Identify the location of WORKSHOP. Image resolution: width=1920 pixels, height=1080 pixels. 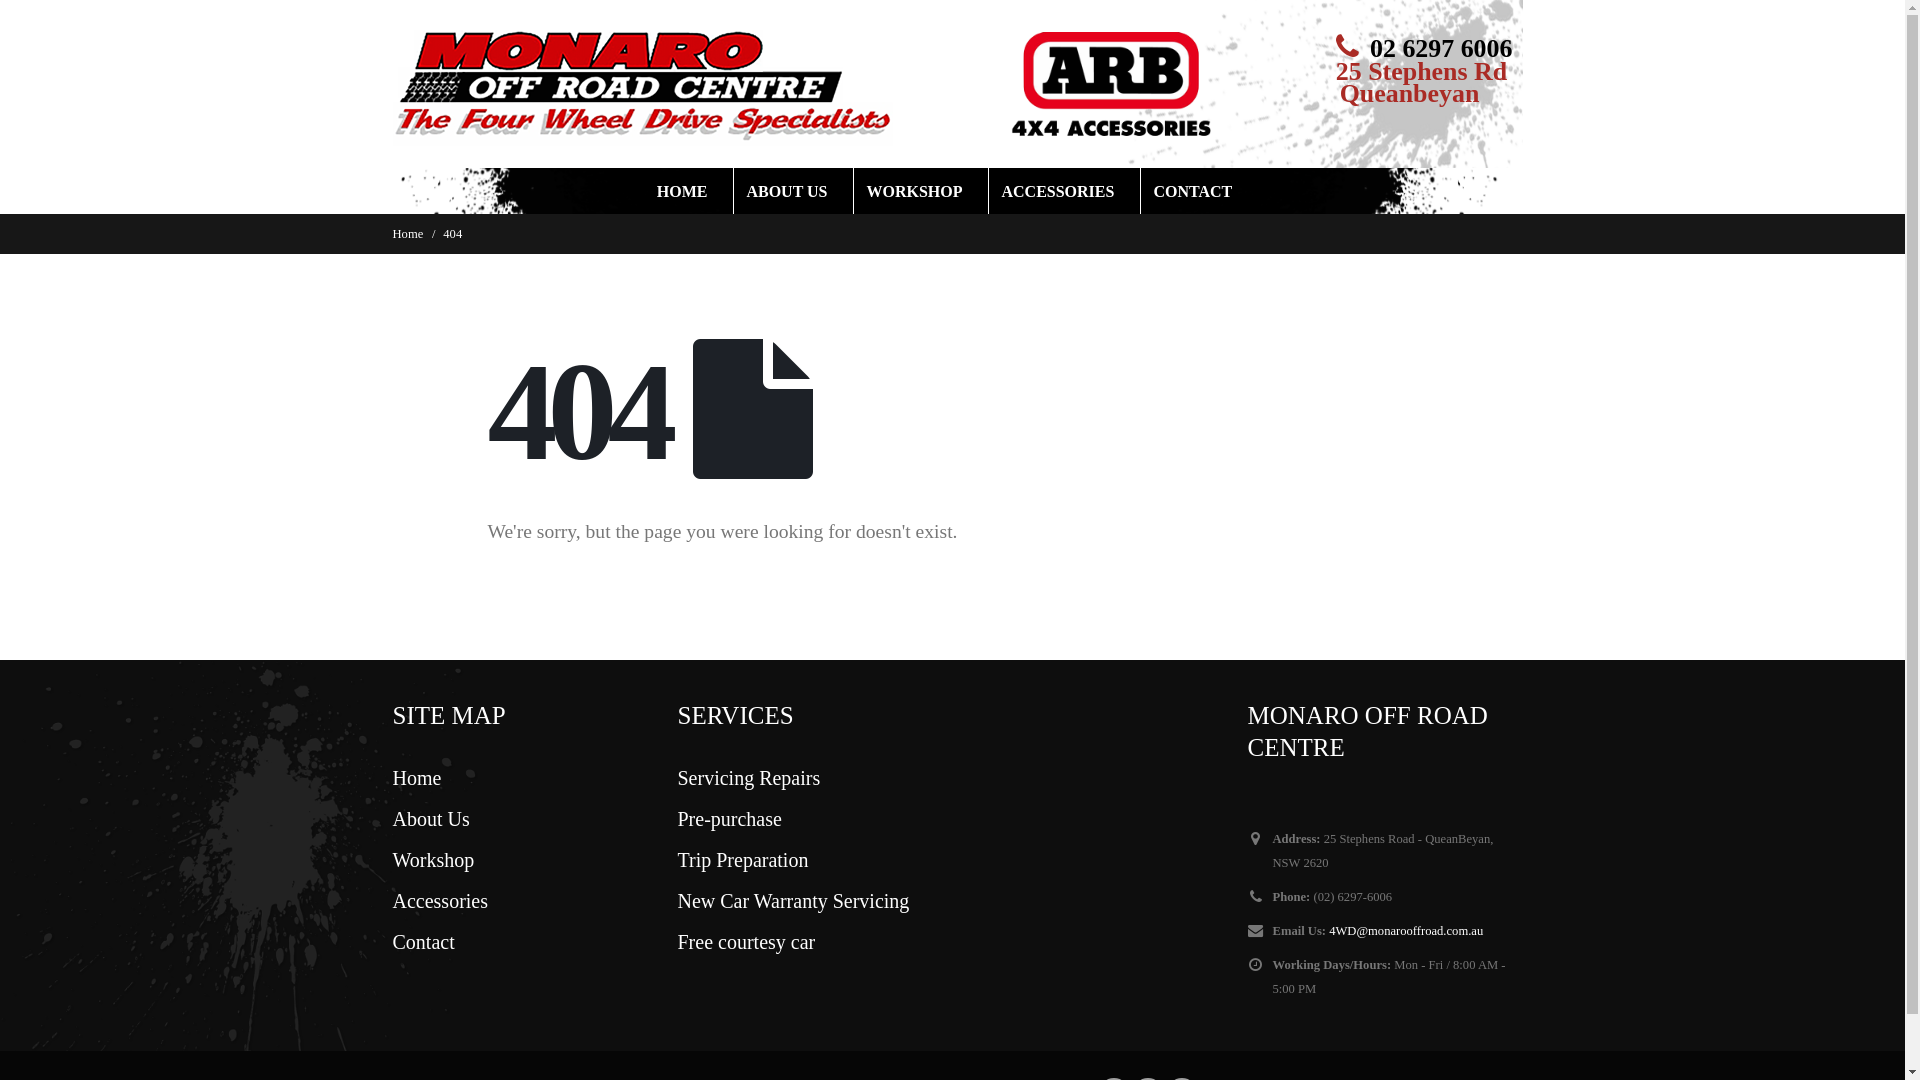
(922, 191).